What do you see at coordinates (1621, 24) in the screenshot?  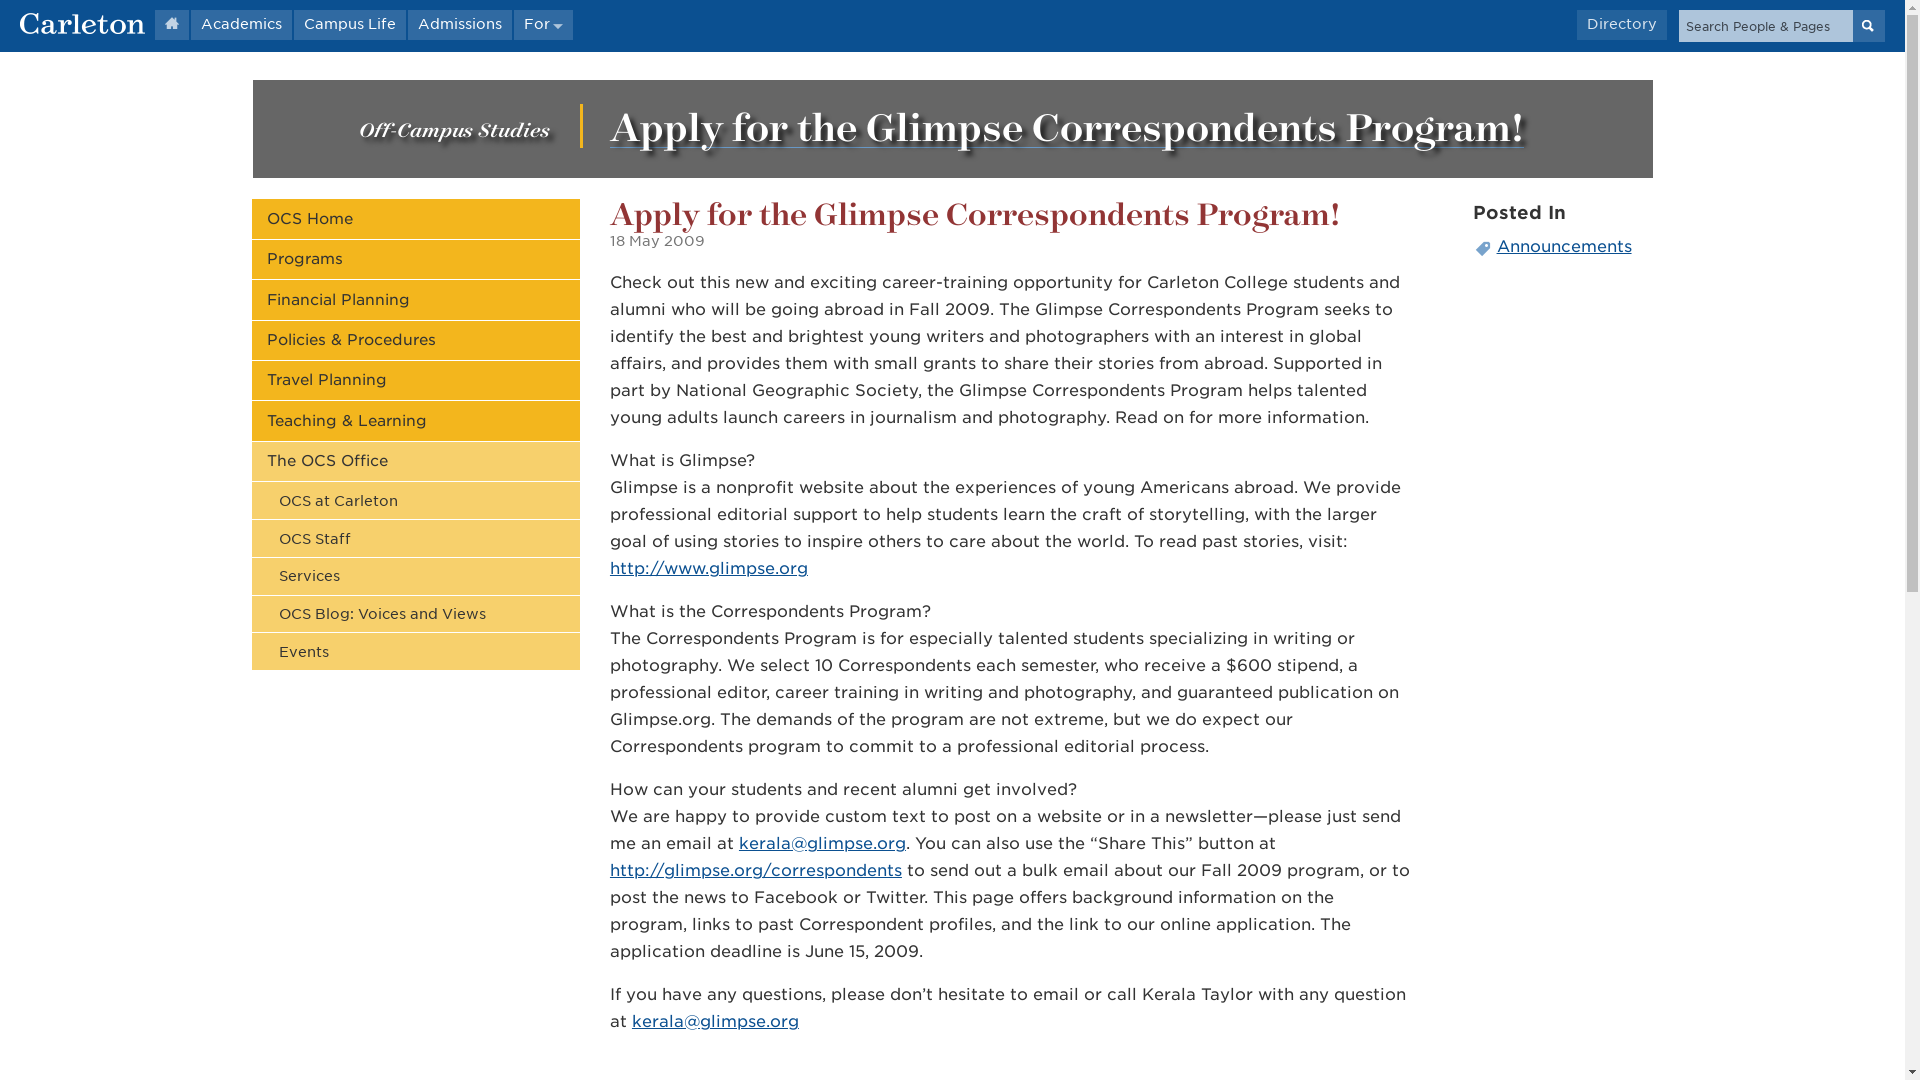 I see `Directory` at bounding box center [1621, 24].